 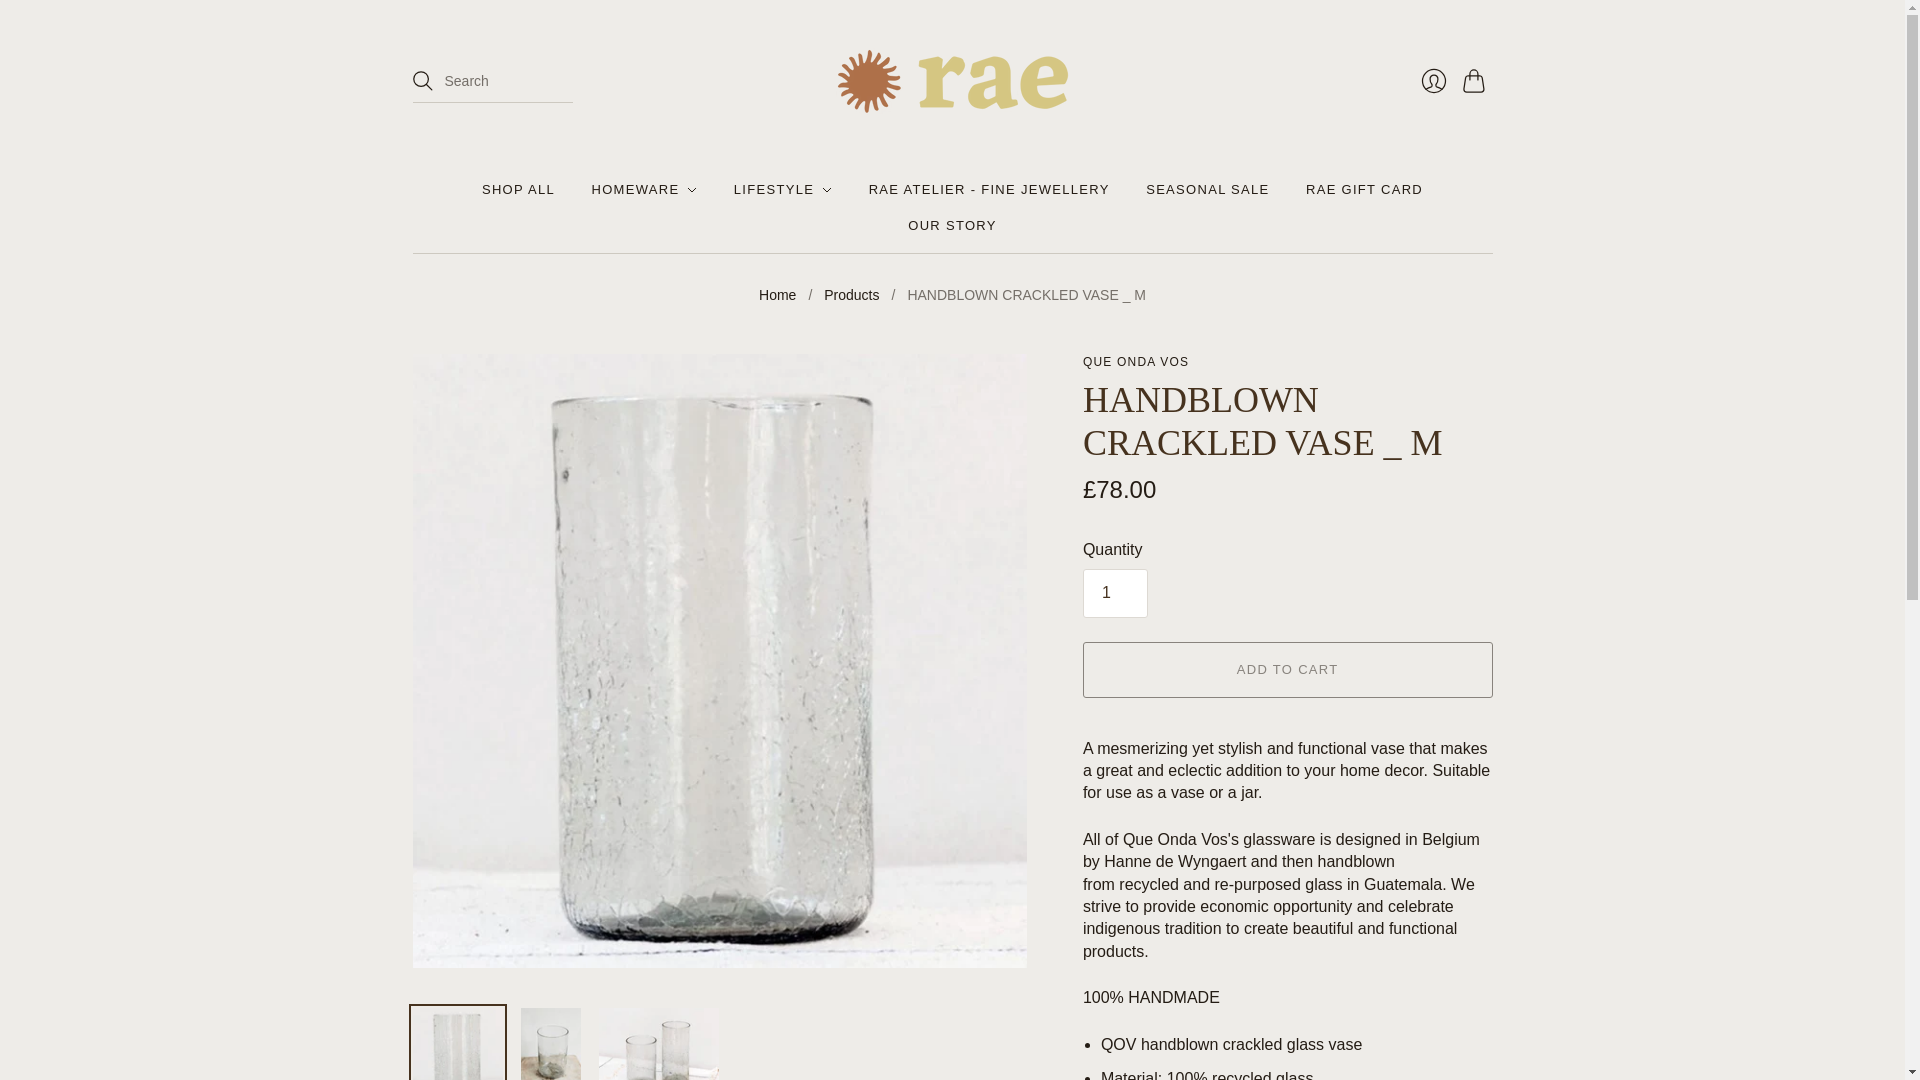 What do you see at coordinates (644, 190) in the screenshot?
I see `HOMEWARE` at bounding box center [644, 190].